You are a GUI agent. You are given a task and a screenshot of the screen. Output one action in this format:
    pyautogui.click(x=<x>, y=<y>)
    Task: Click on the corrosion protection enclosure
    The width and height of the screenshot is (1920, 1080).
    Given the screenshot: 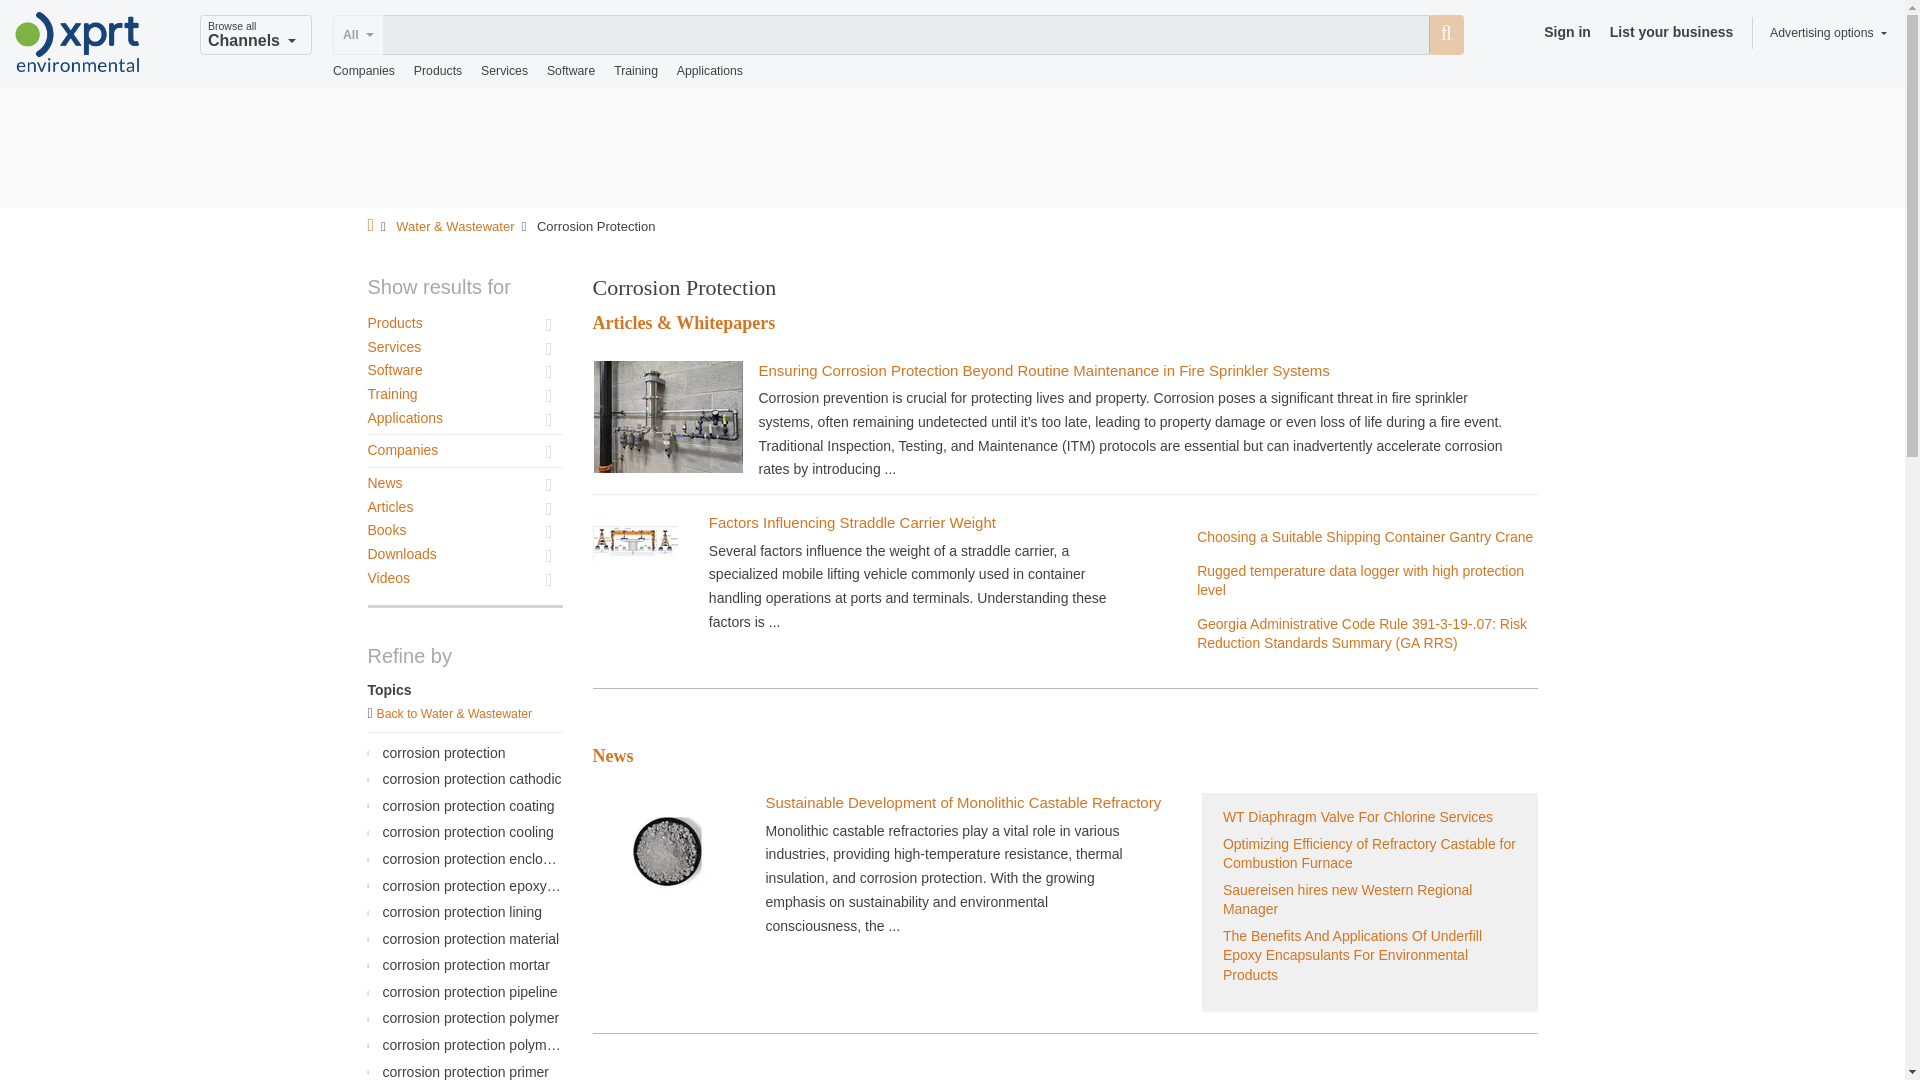 What is the action you would take?
    pyautogui.click(x=462, y=860)
    